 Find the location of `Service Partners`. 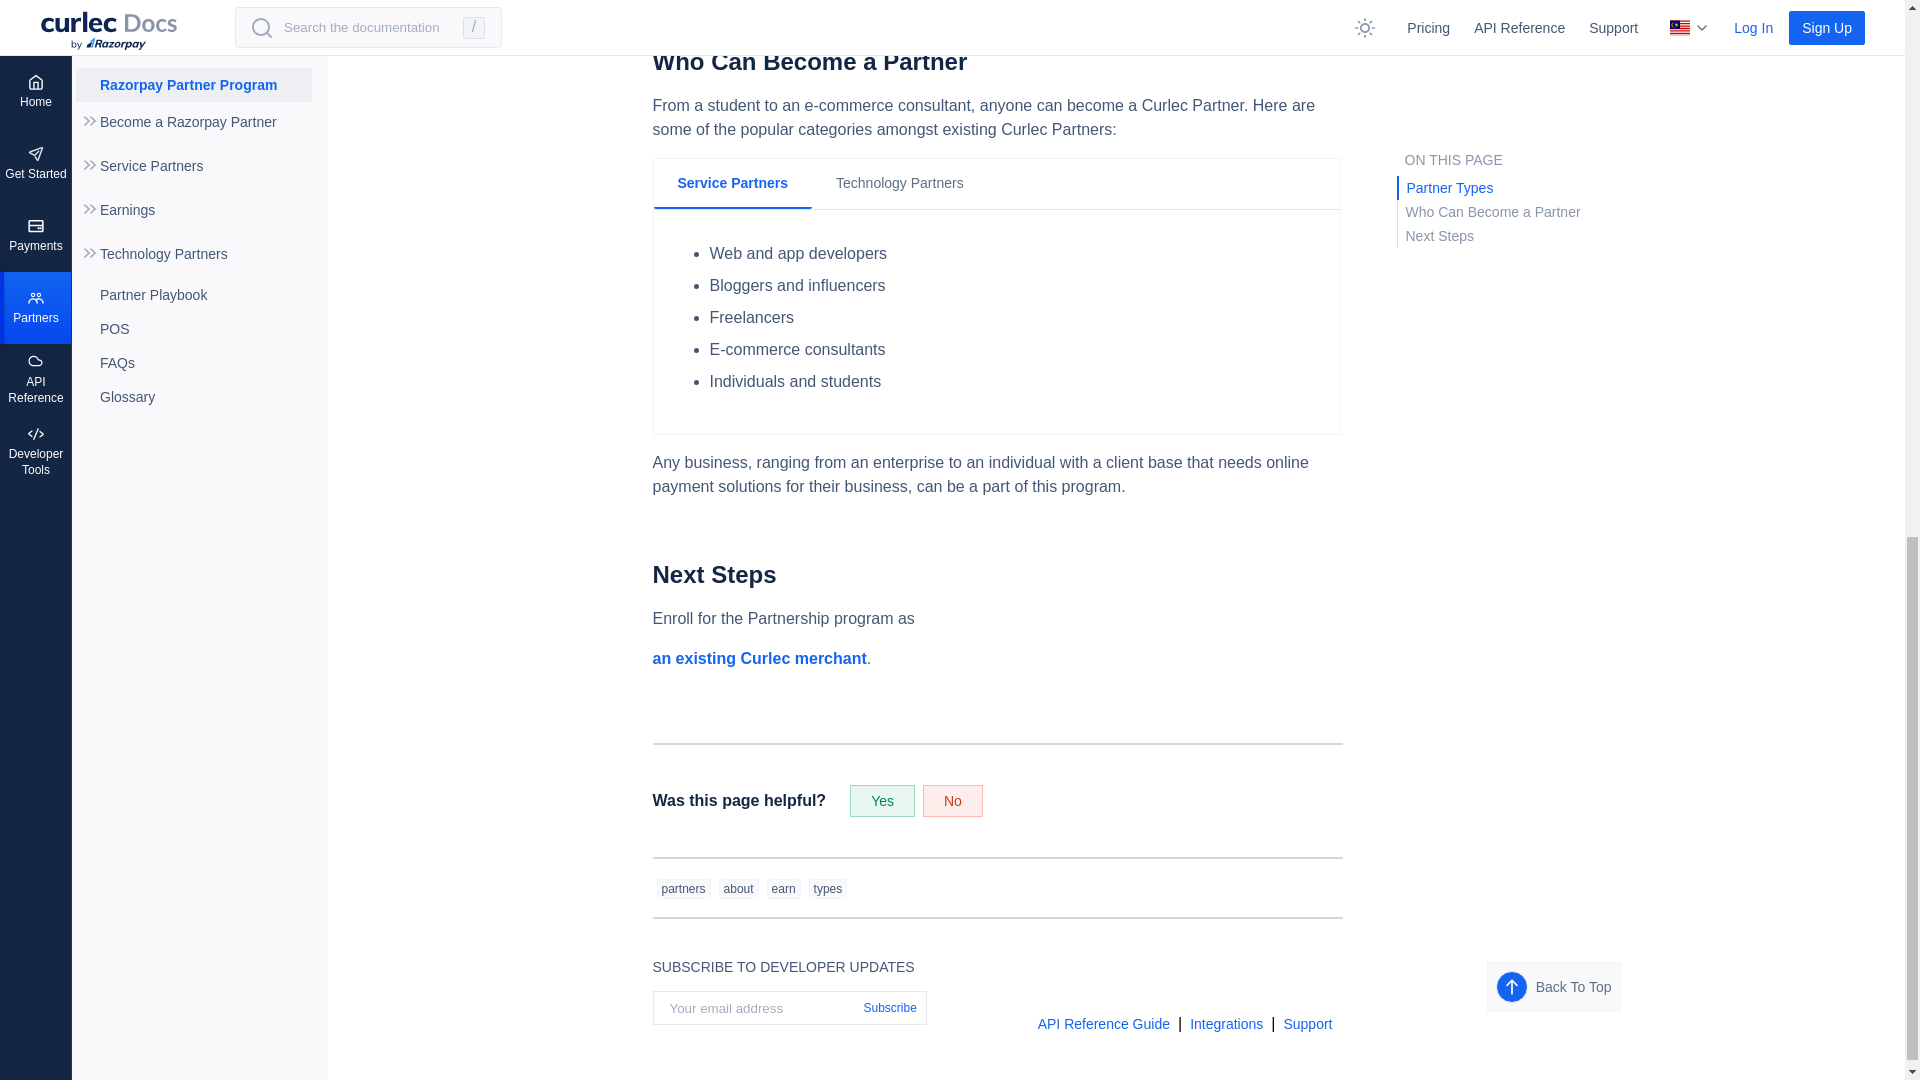

Service Partners is located at coordinates (733, 184).